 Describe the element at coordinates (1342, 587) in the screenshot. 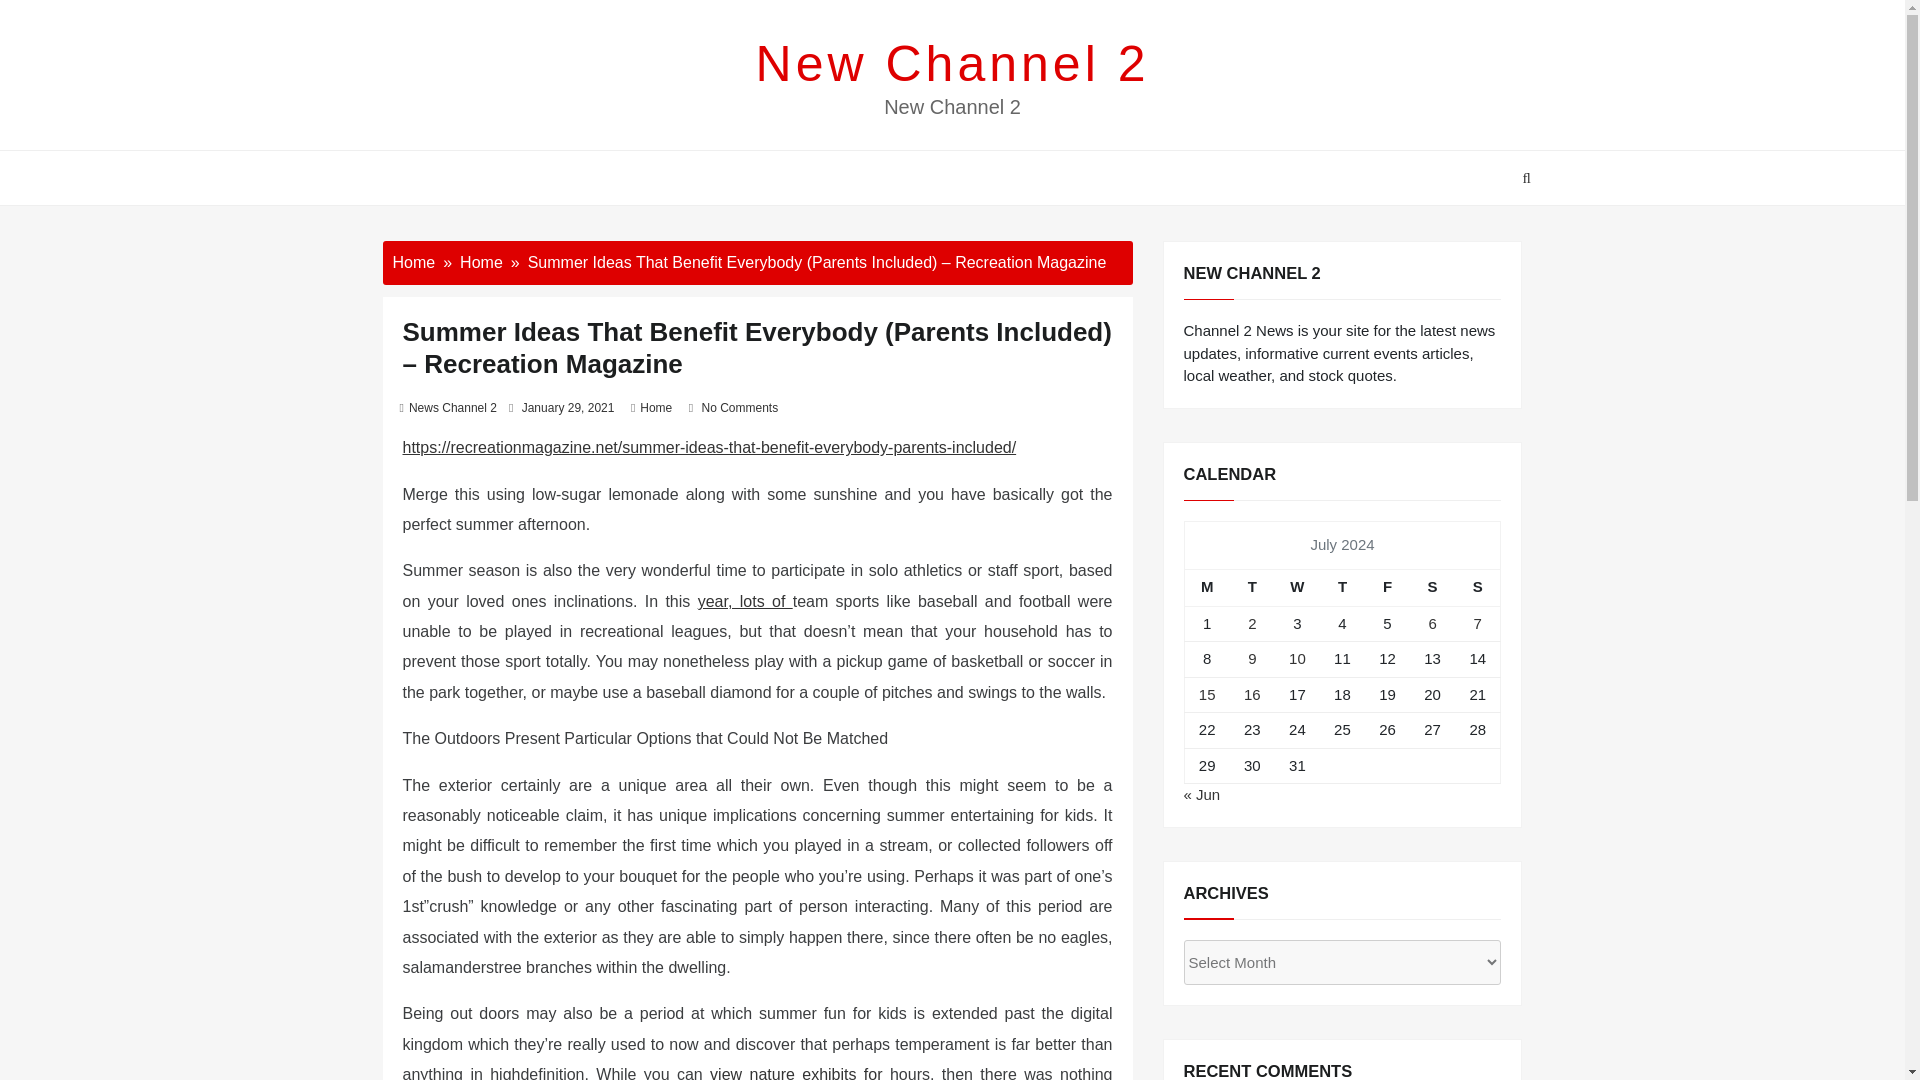

I see `Thursday` at that location.